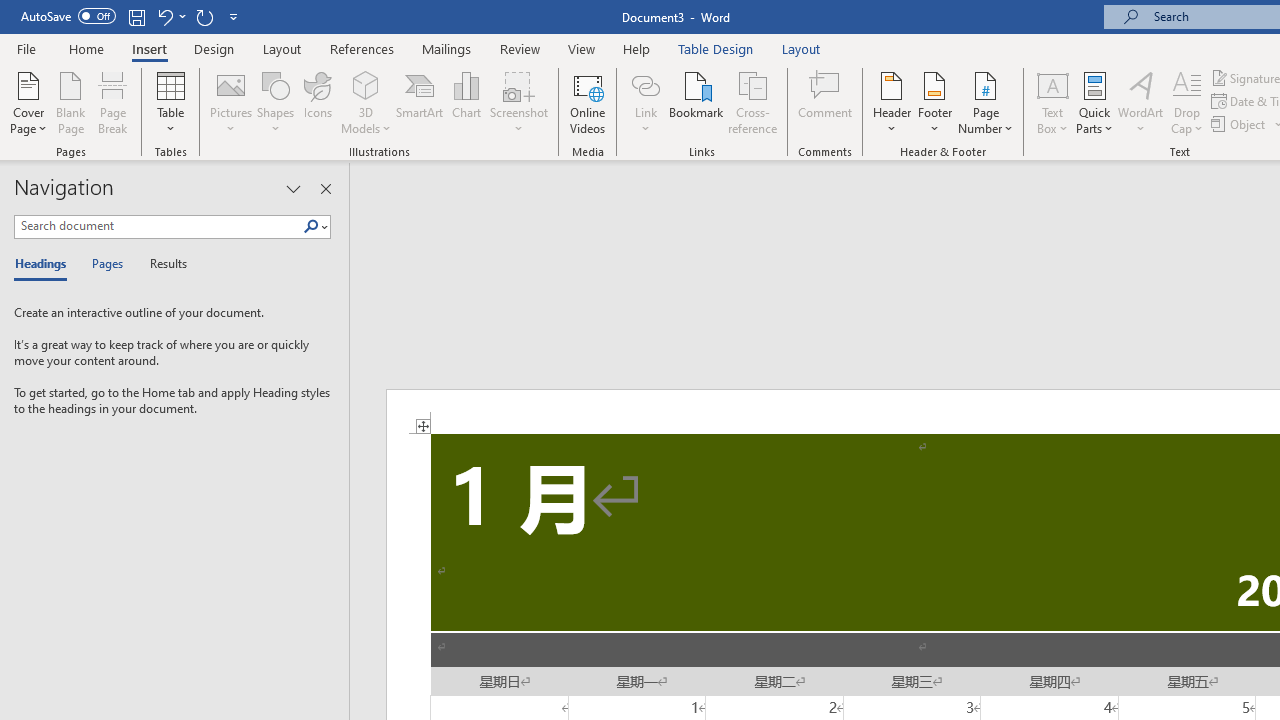 The height and width of the screenshot is (720, 1280). I want to click on Search document, so click(158, 226).